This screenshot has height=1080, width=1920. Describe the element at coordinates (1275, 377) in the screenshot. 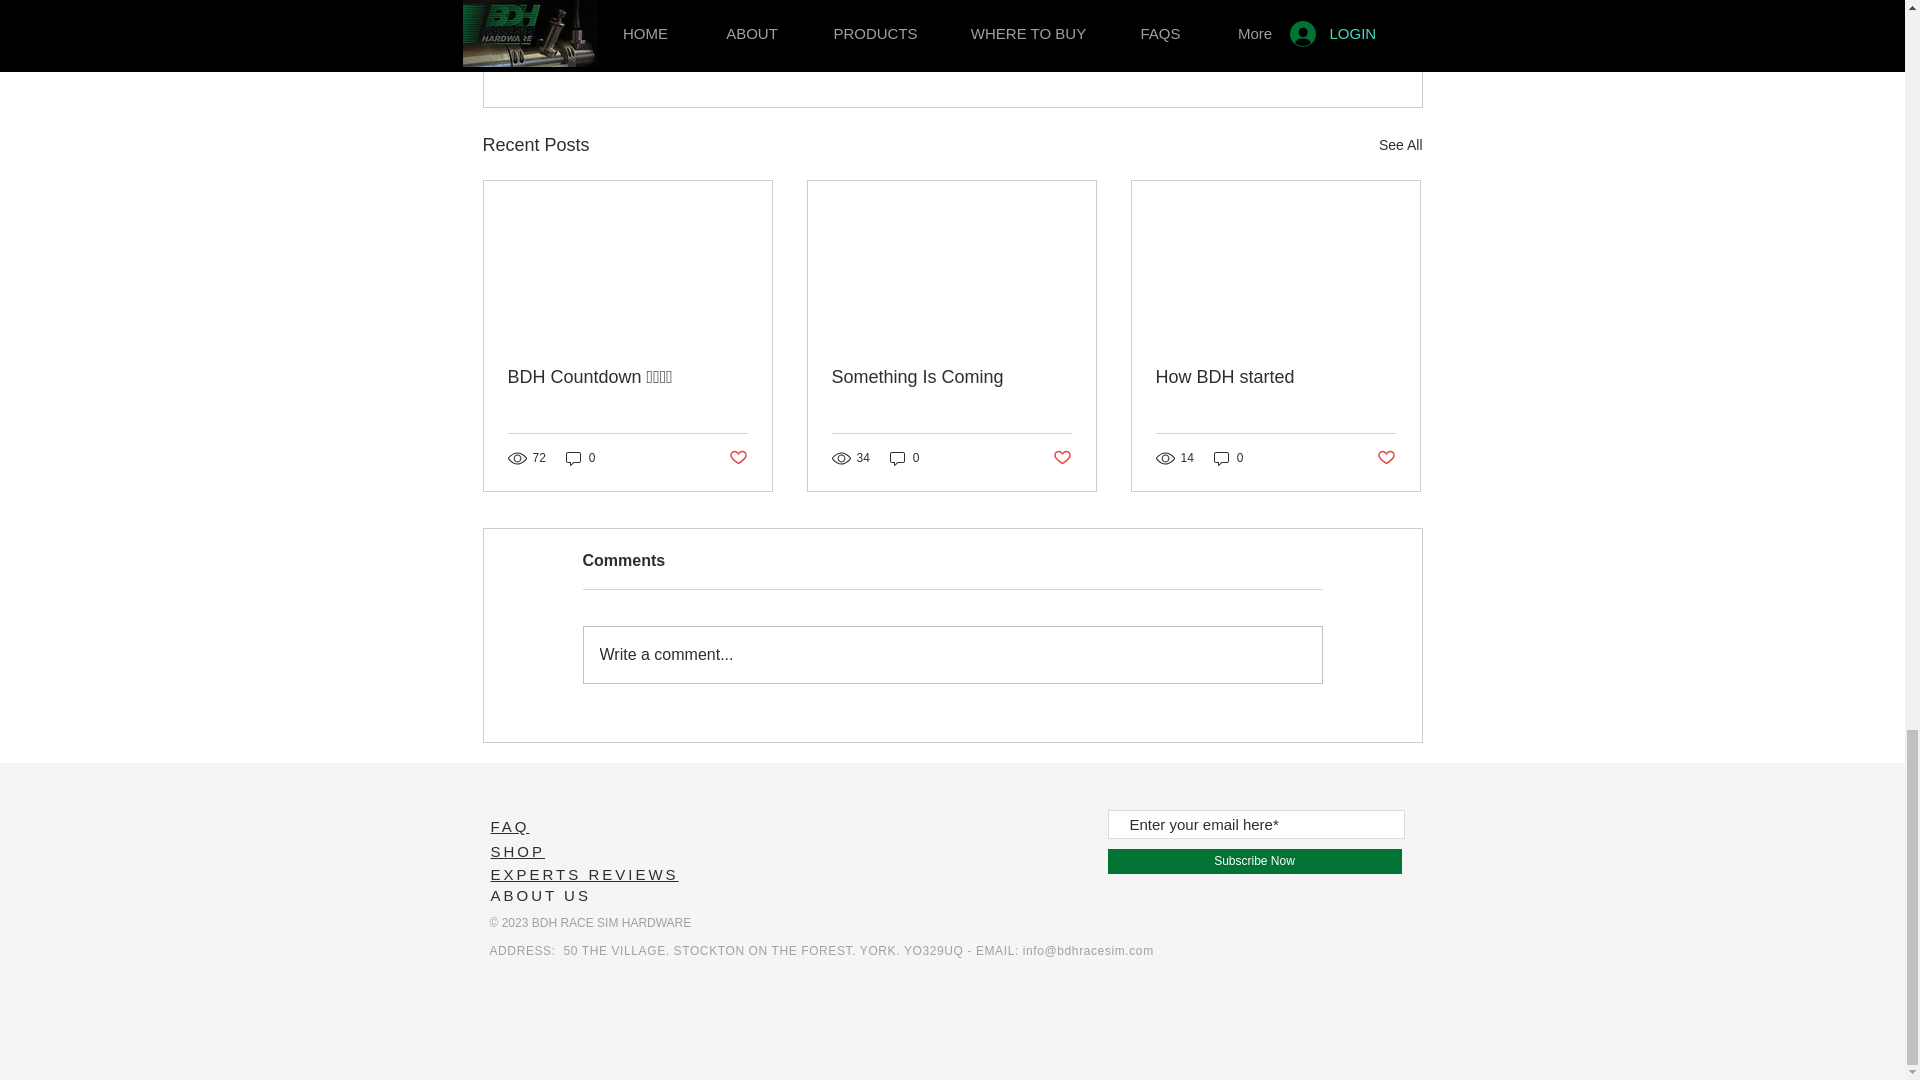

I see `How BDH started` at that location.